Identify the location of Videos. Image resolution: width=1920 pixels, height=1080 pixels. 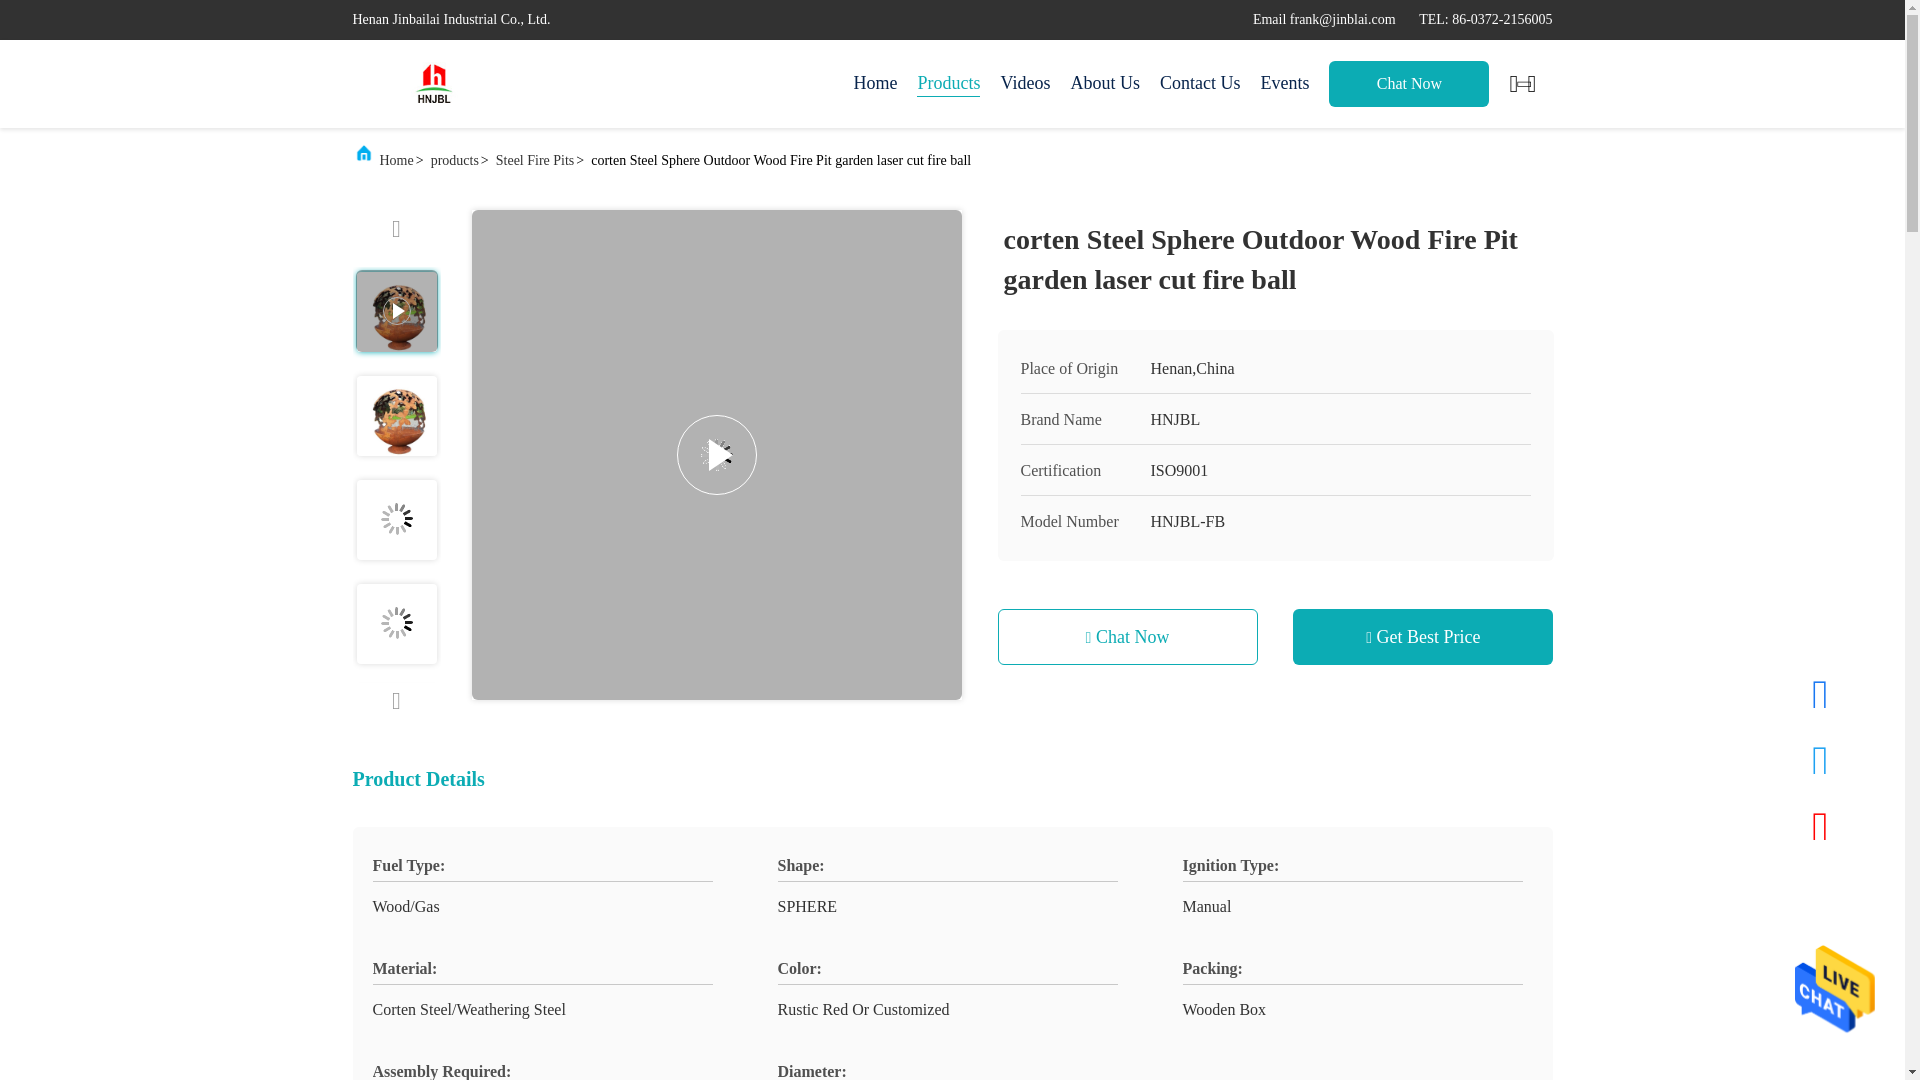
(1025, 84).